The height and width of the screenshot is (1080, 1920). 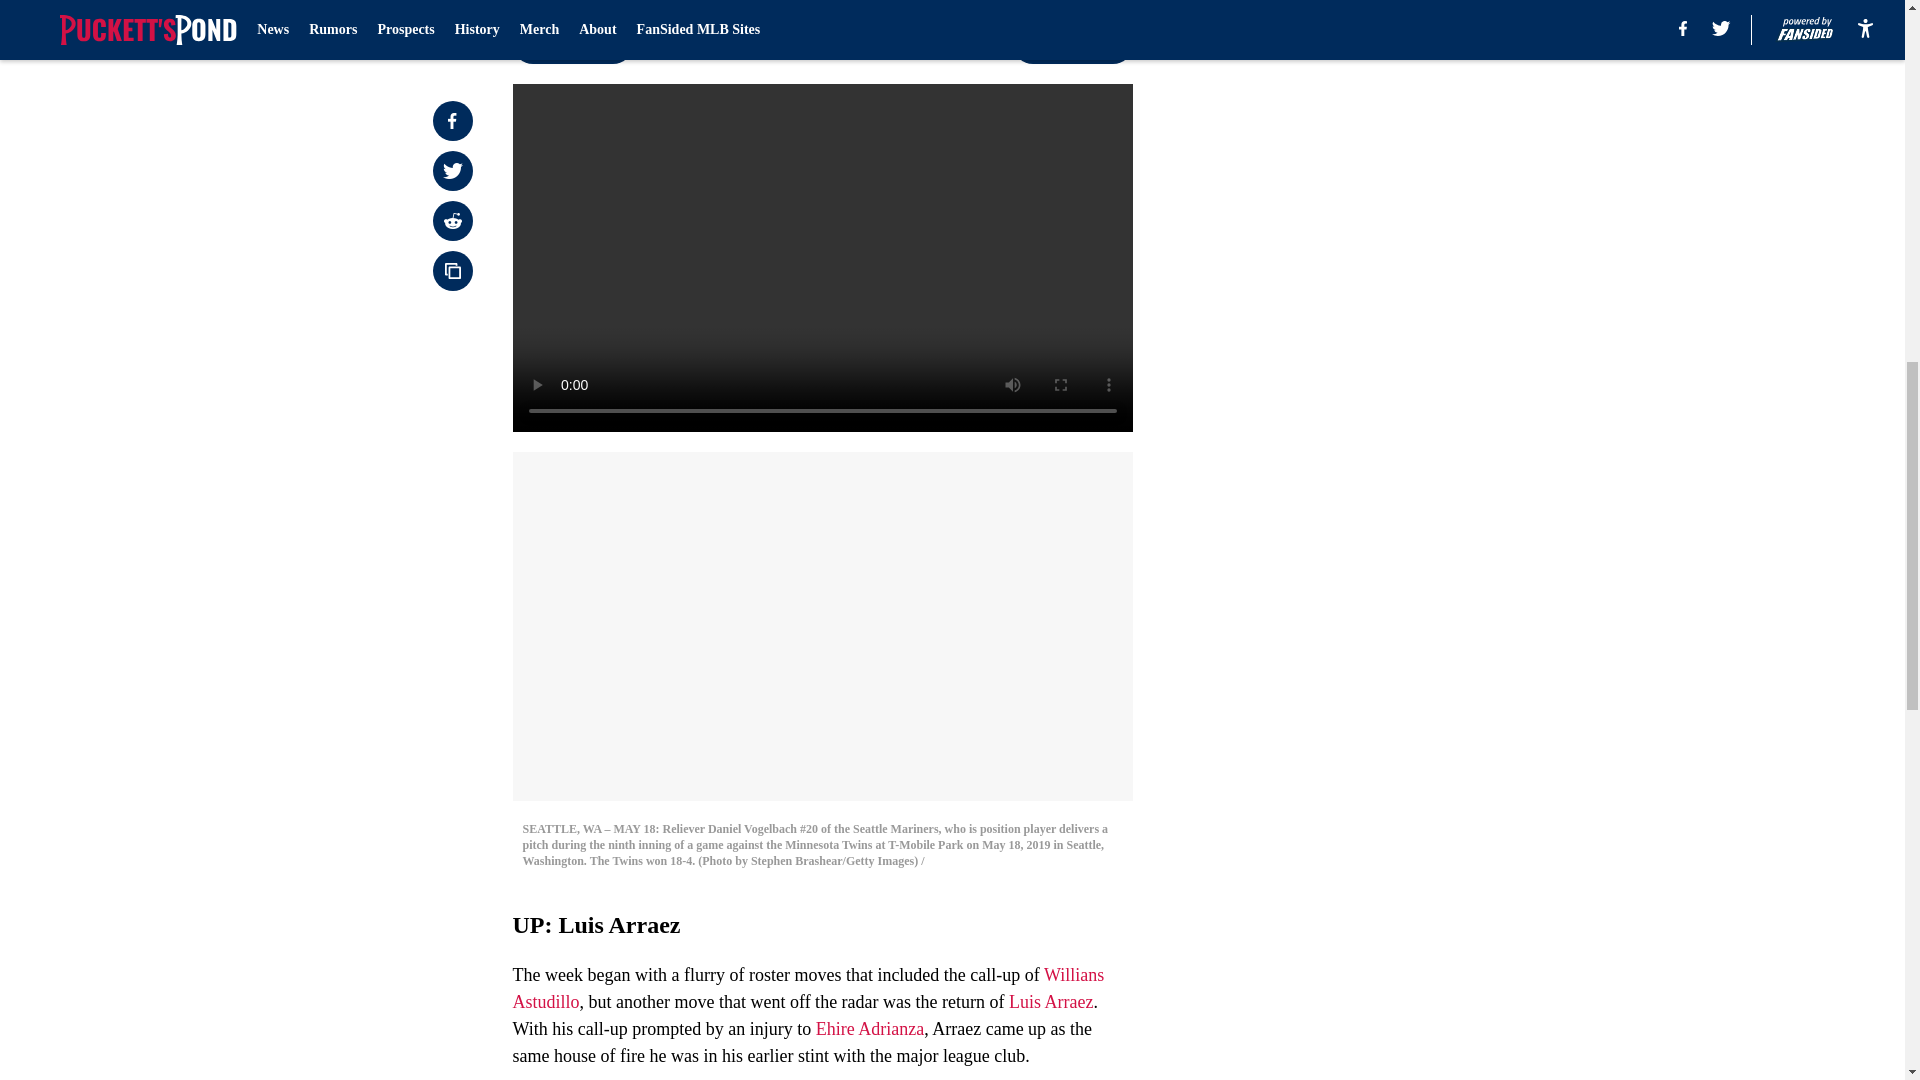 I want to click on 3rd party ad content, so click(x=1382, y=148).